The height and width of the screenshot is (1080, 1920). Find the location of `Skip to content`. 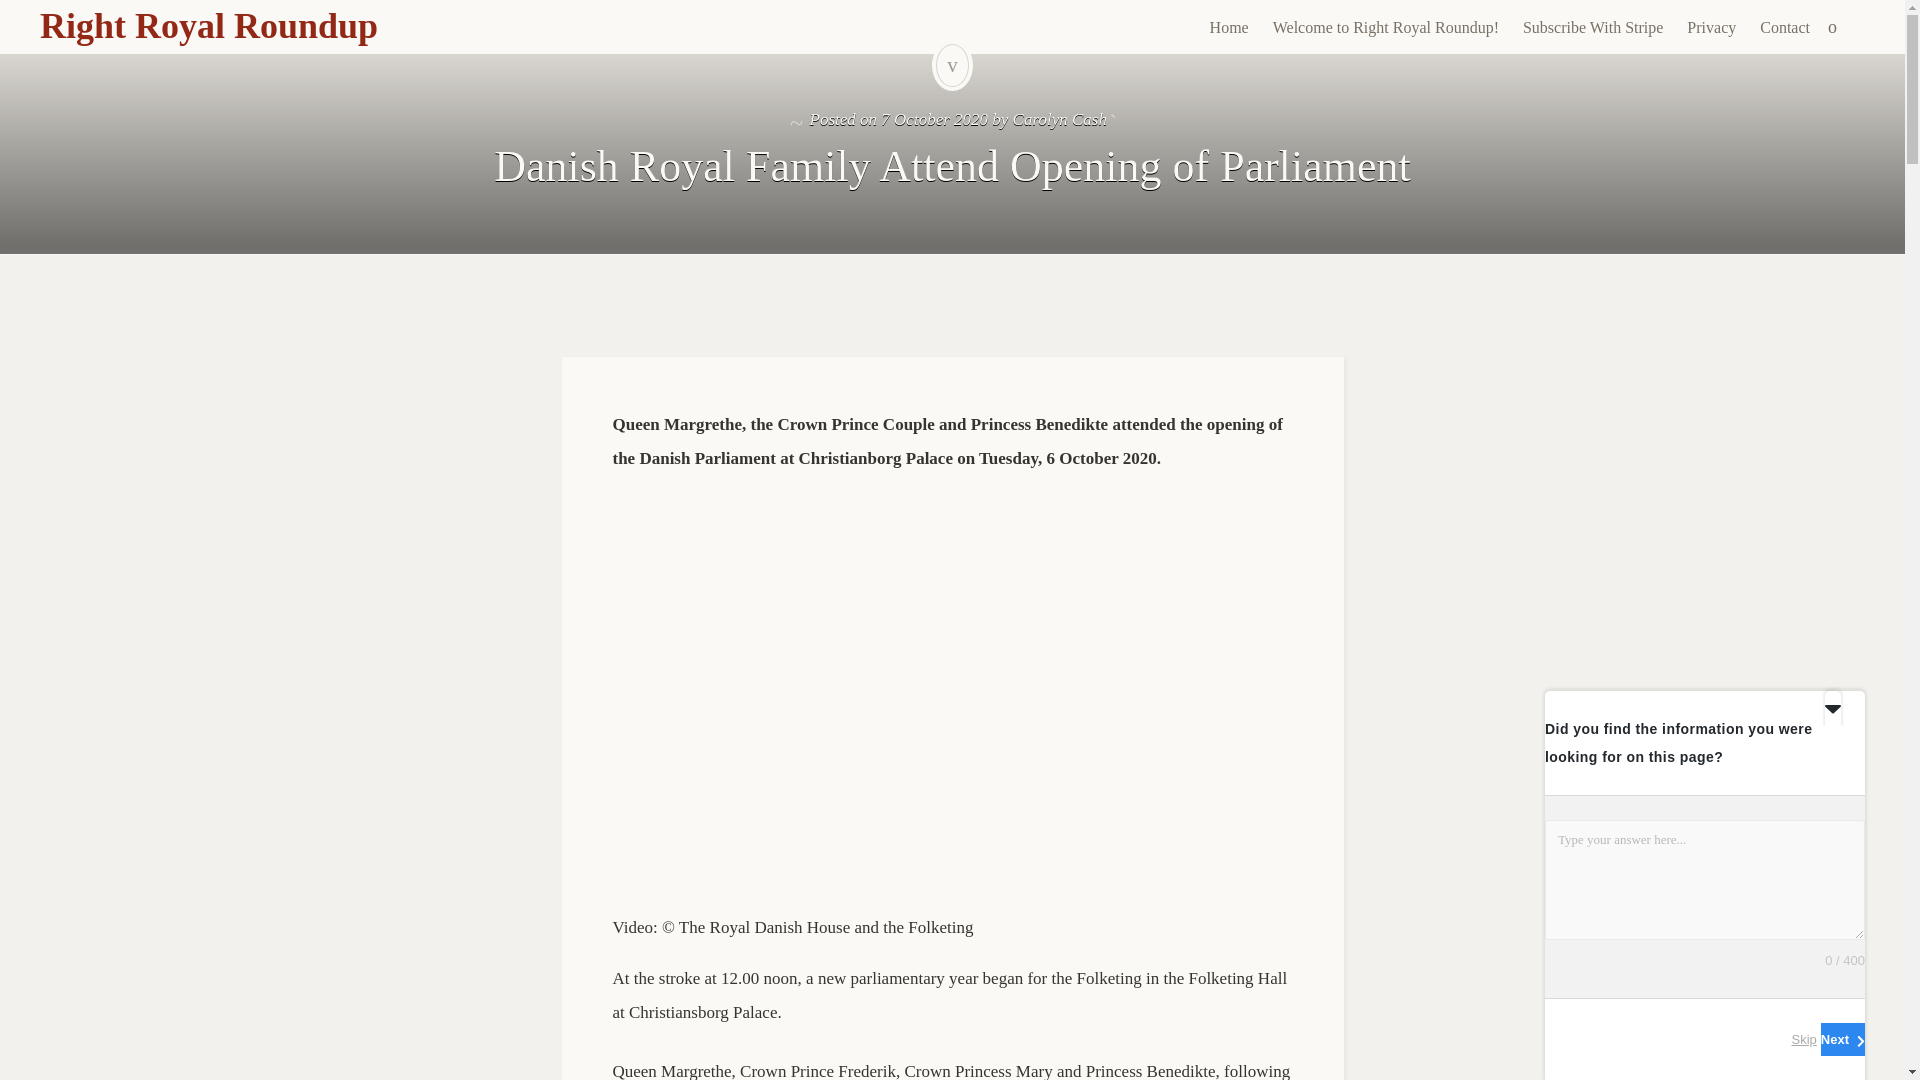

Skip to content is located at coordinates (1213, 60).